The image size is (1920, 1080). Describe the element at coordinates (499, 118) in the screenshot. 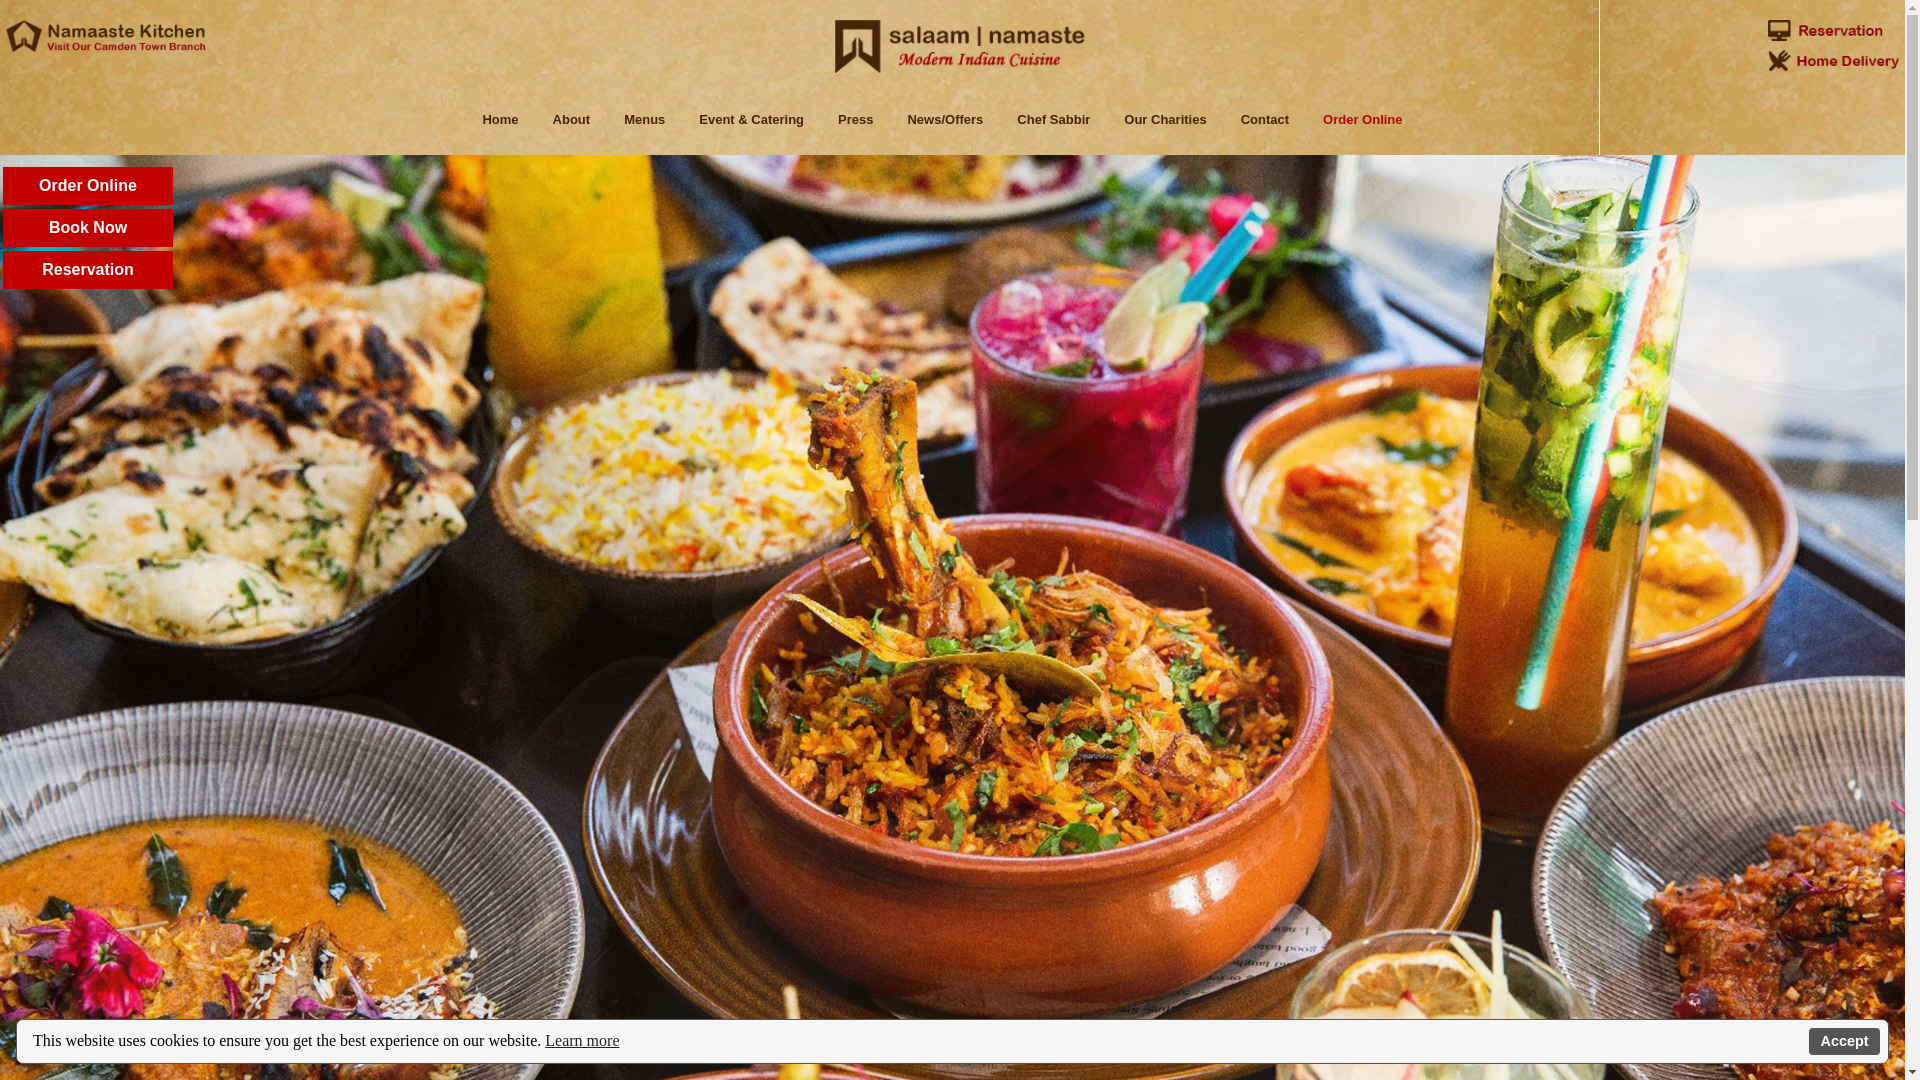

I see `Home` at that location.